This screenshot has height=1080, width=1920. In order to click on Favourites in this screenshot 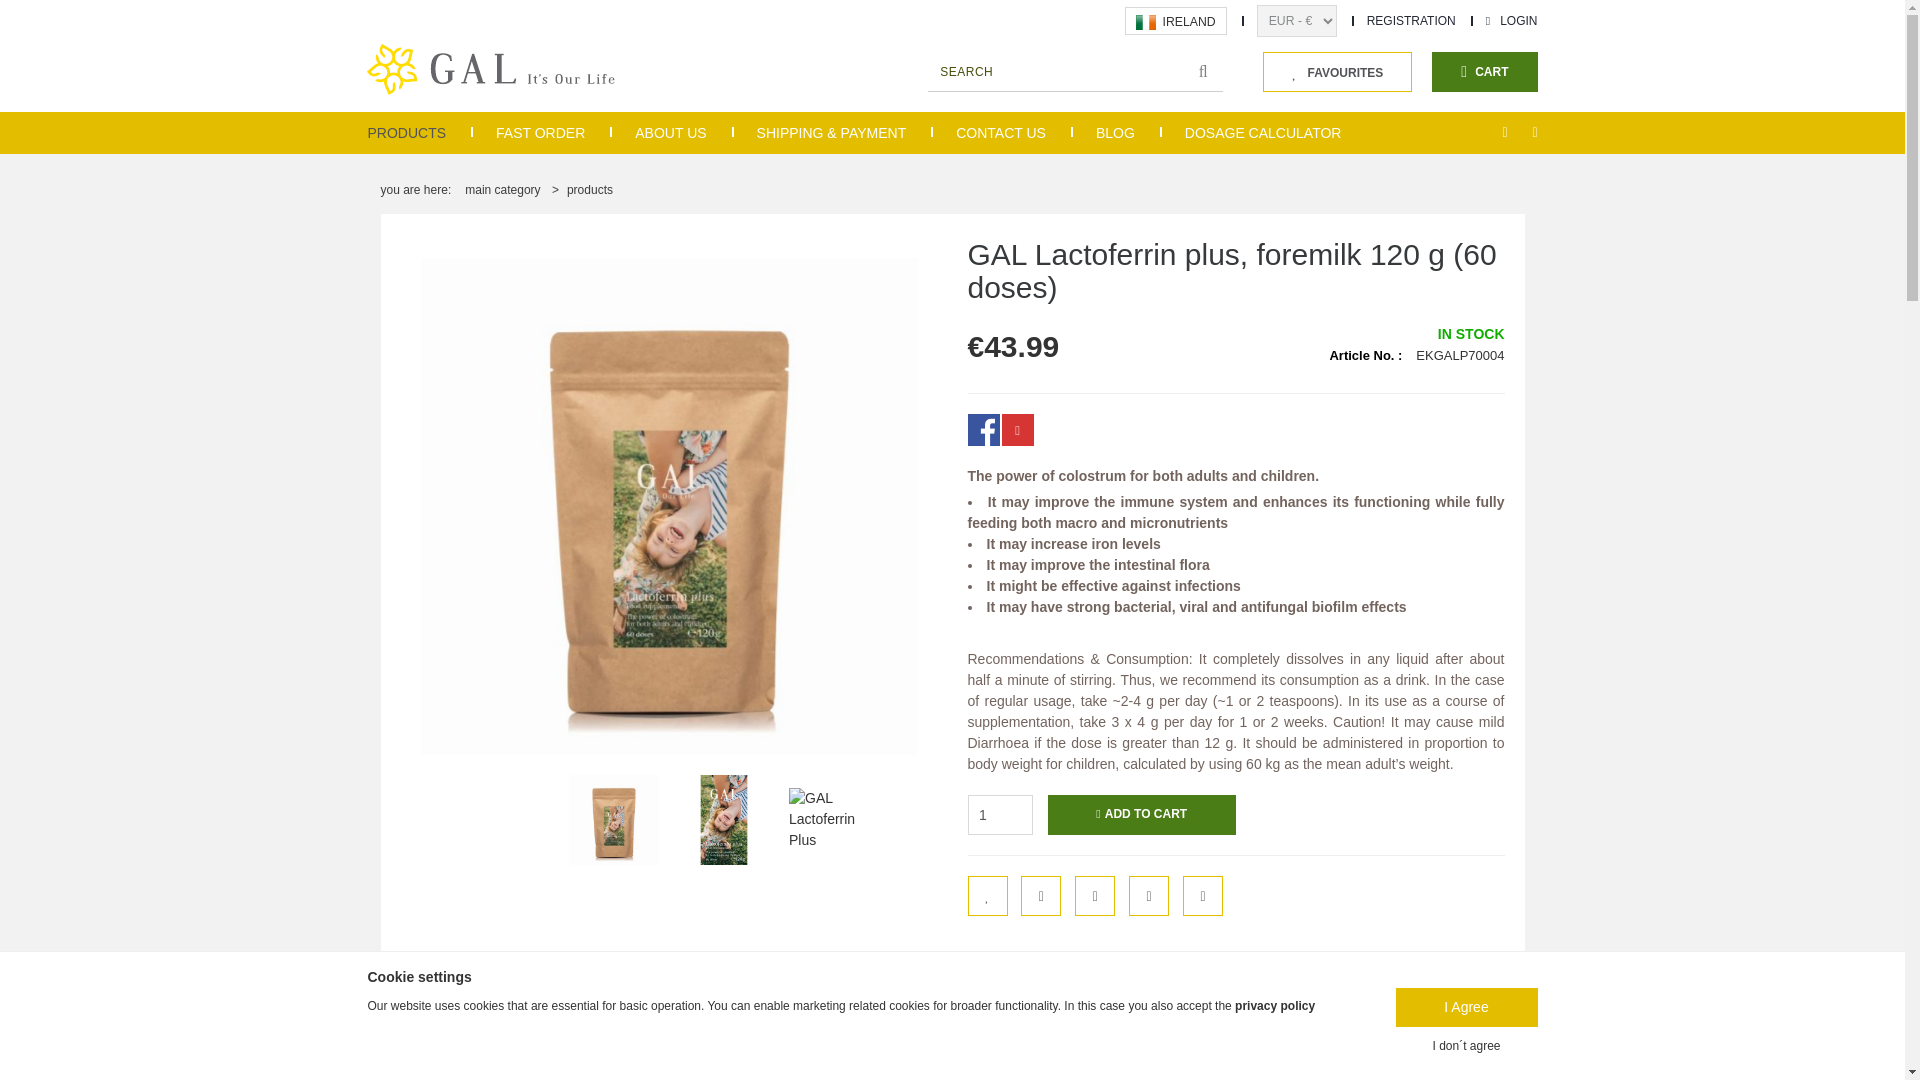, I will do `click(1337, 71)`.